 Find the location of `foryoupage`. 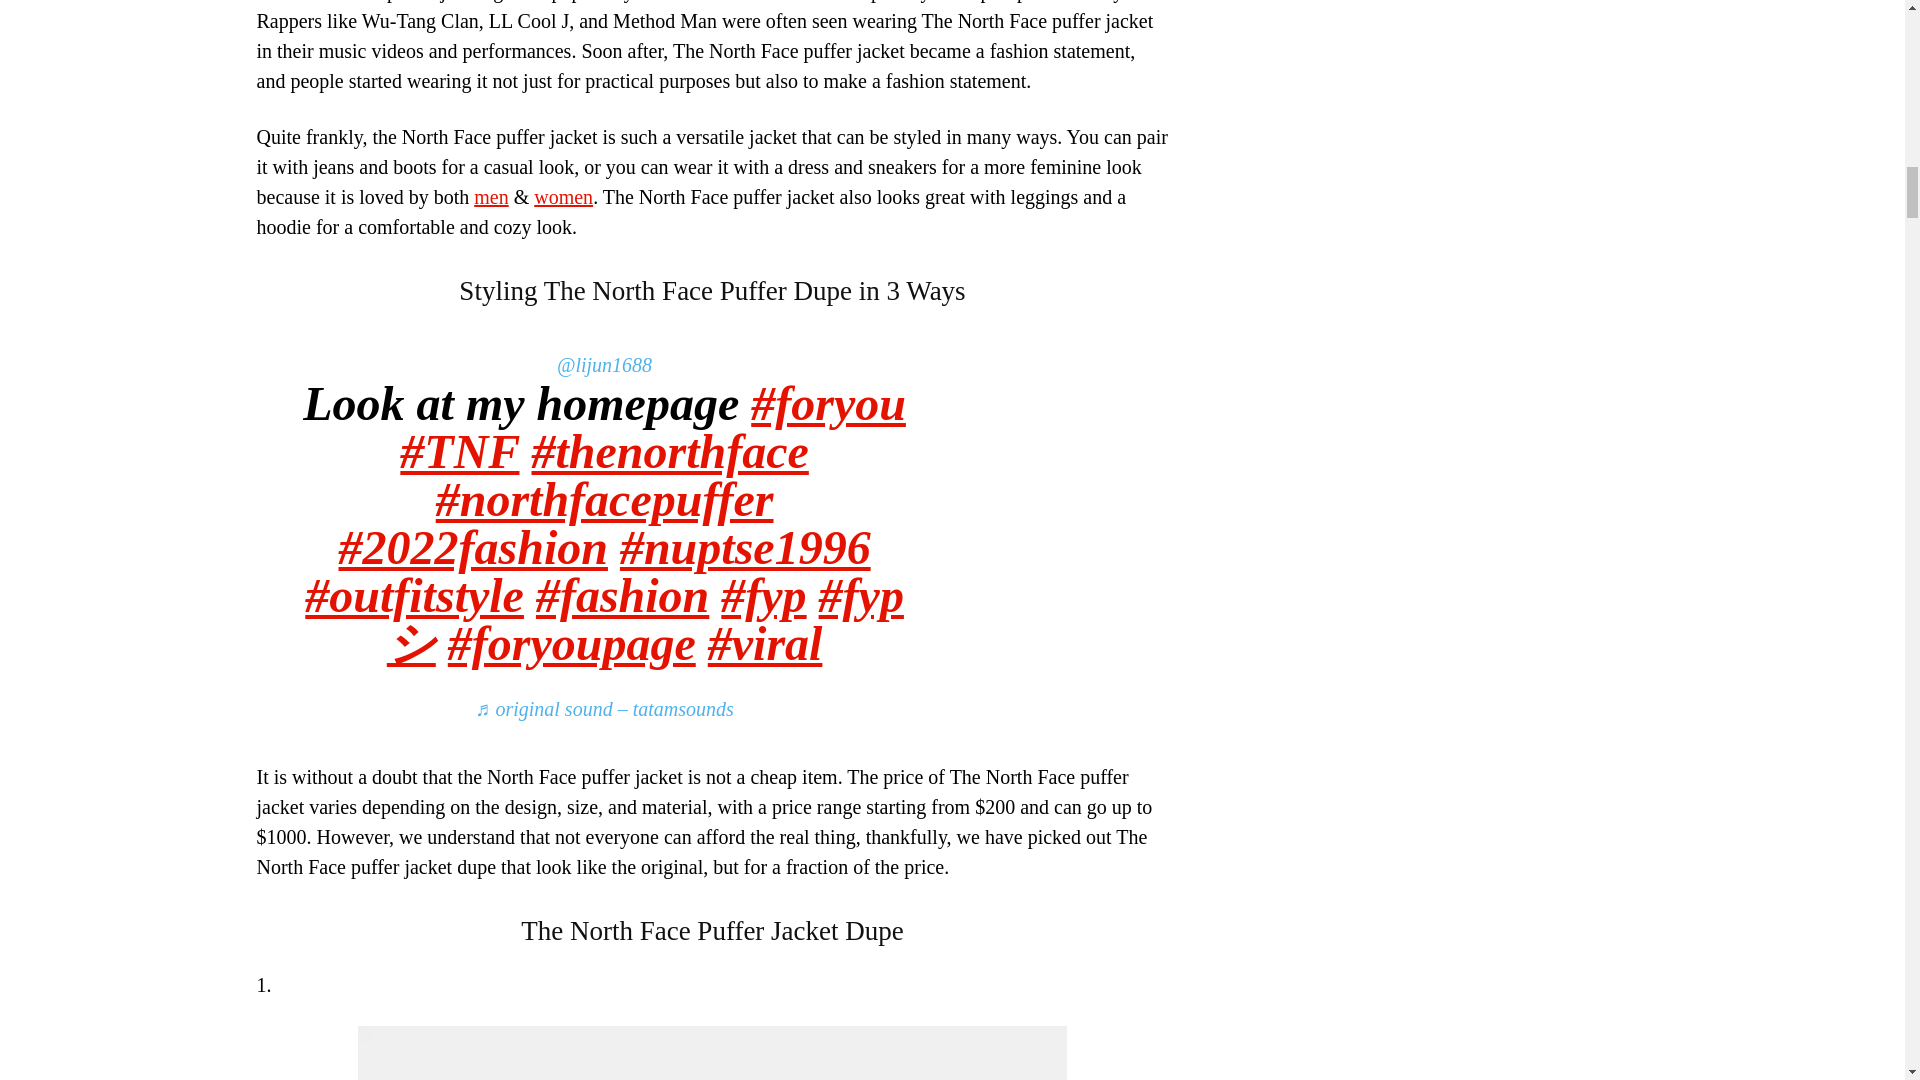

foryoupage is located at coordinates (571, 642).